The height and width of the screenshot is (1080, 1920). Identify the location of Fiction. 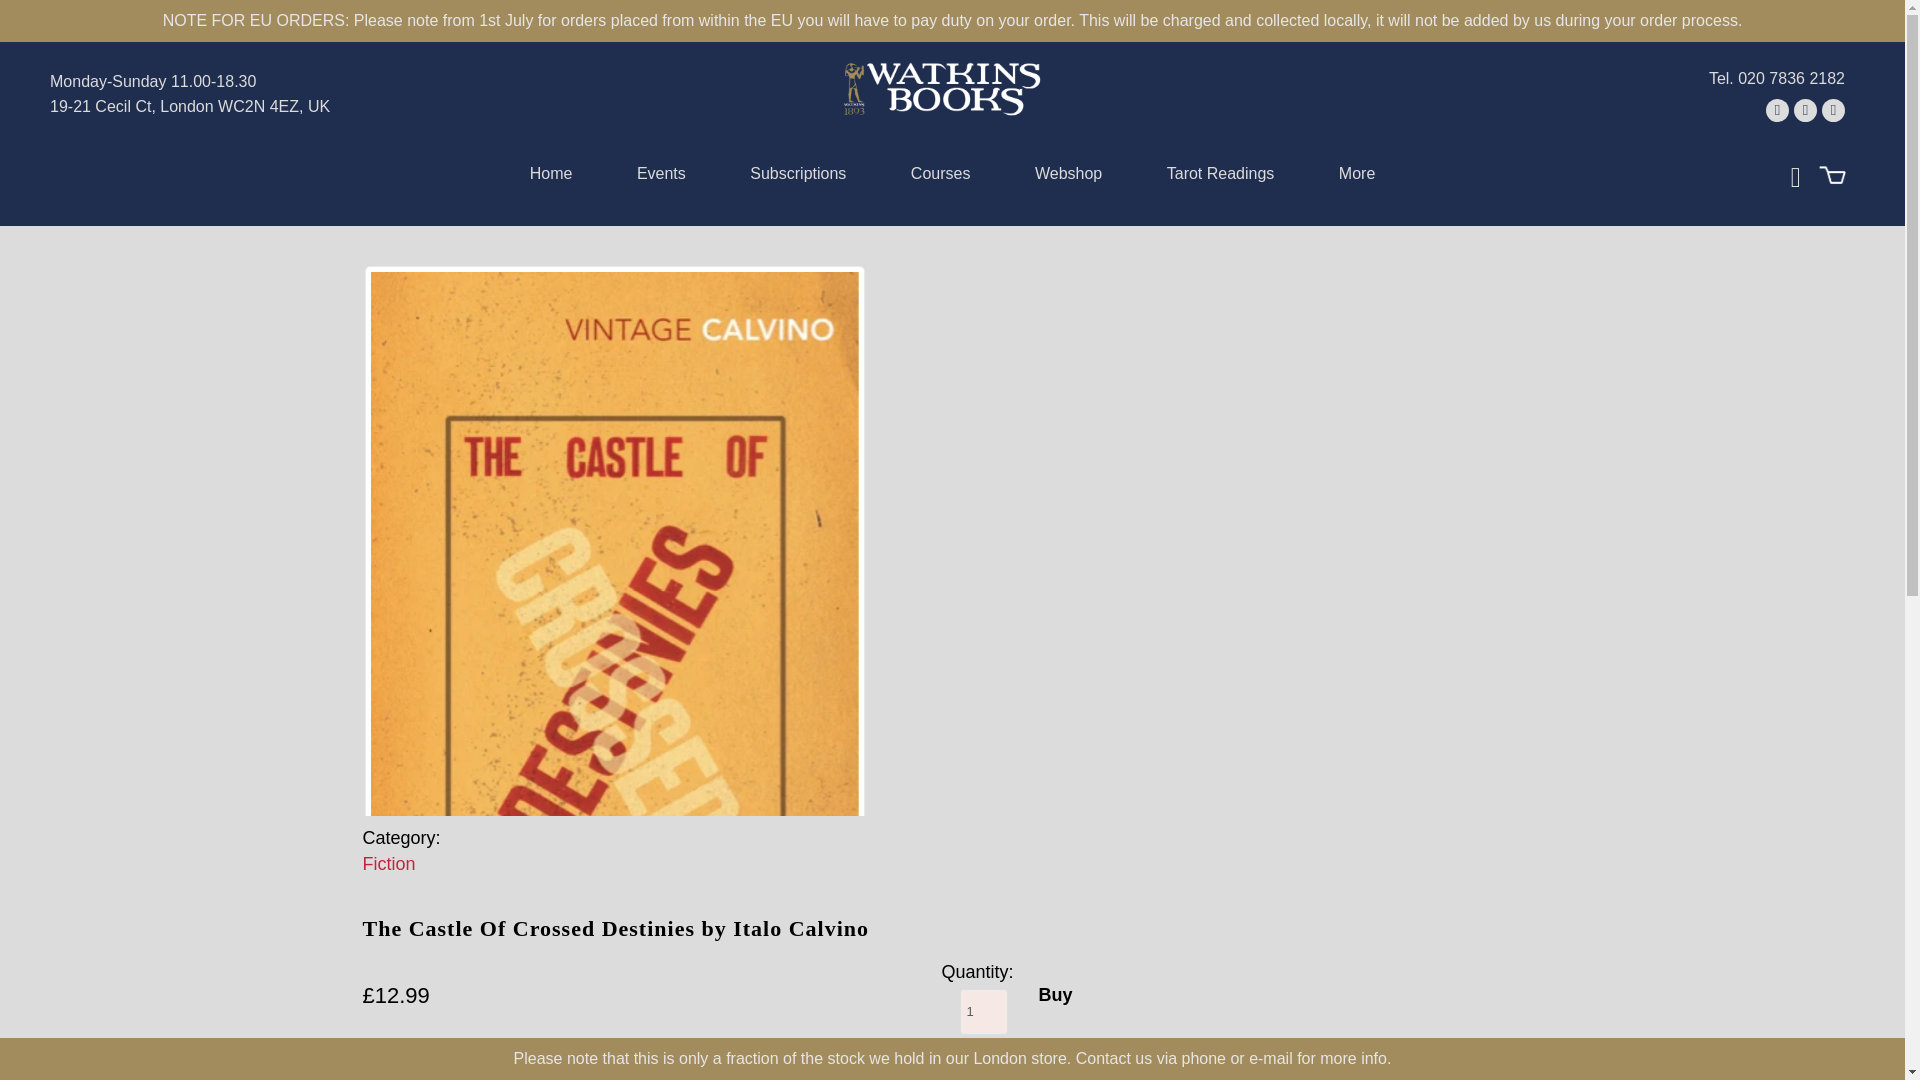
(388, 864).